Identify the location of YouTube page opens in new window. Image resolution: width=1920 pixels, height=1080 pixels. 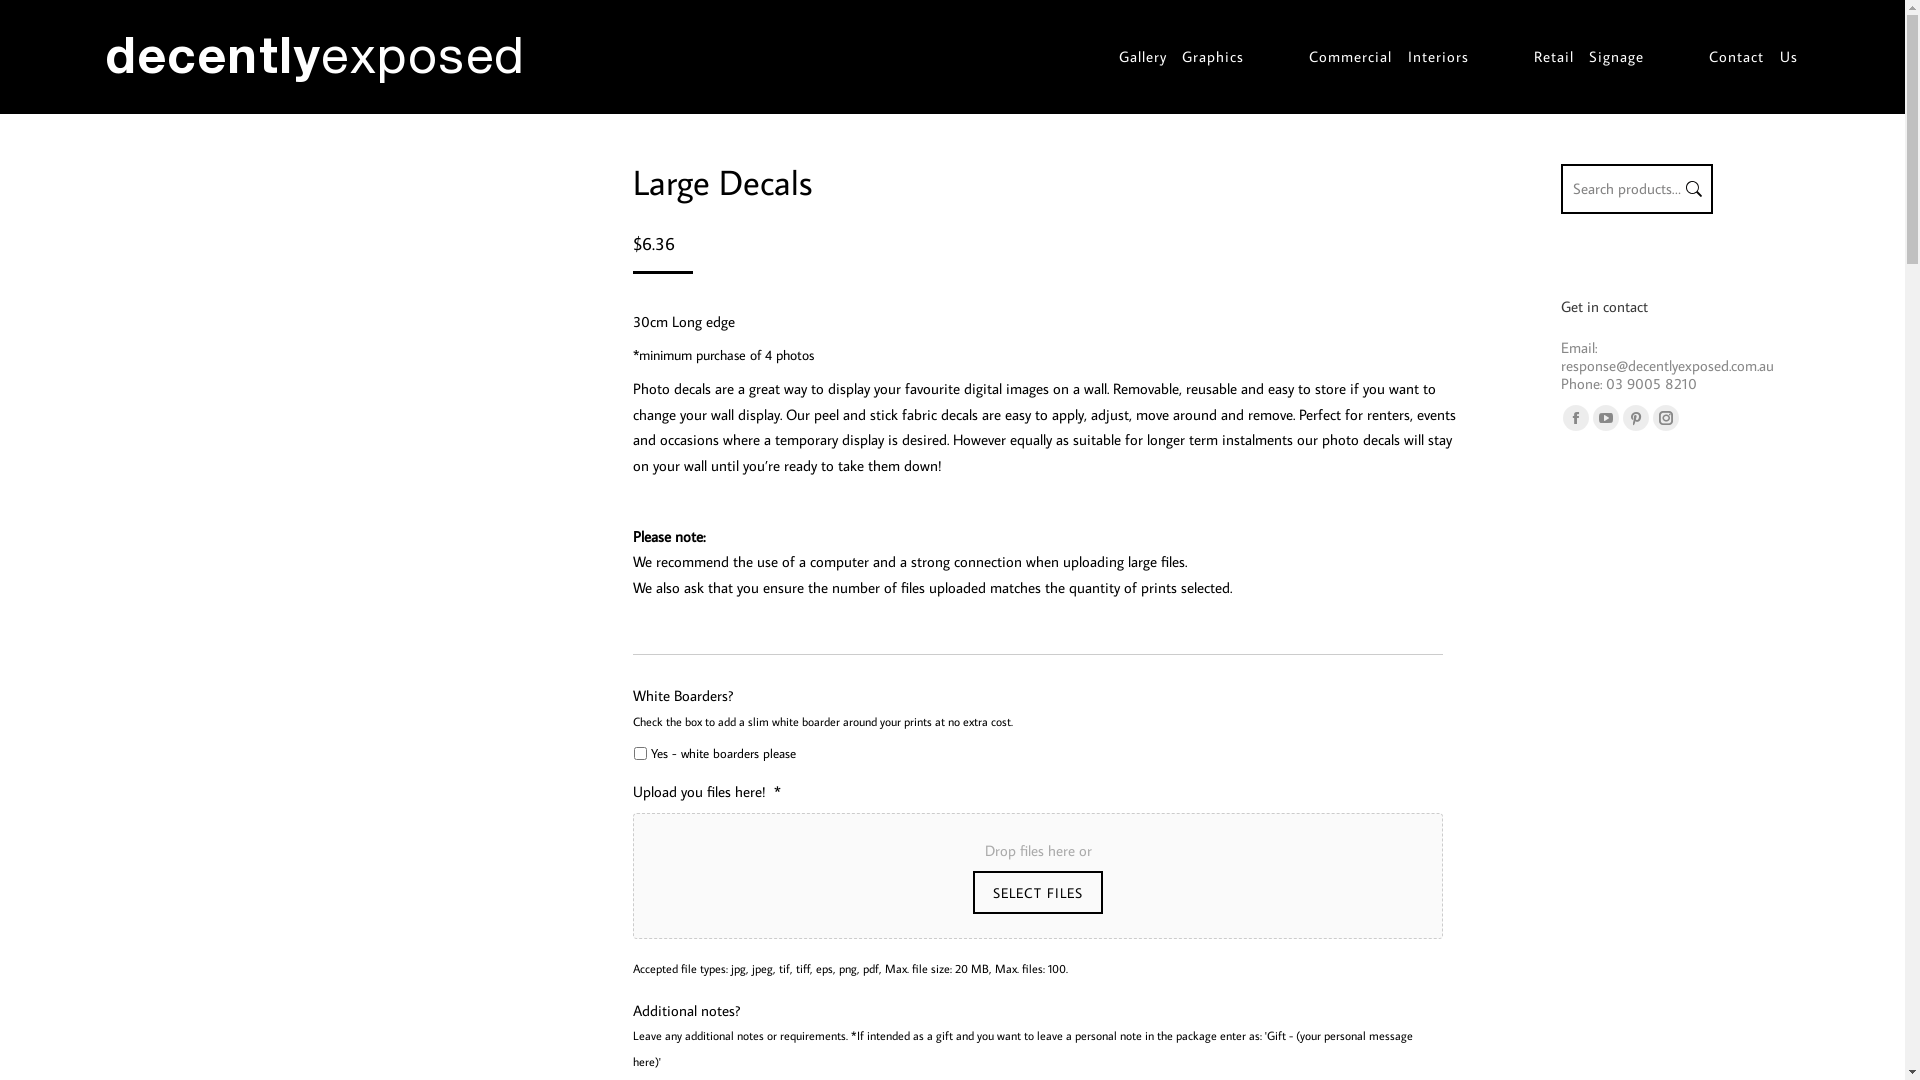
(1605, 418).